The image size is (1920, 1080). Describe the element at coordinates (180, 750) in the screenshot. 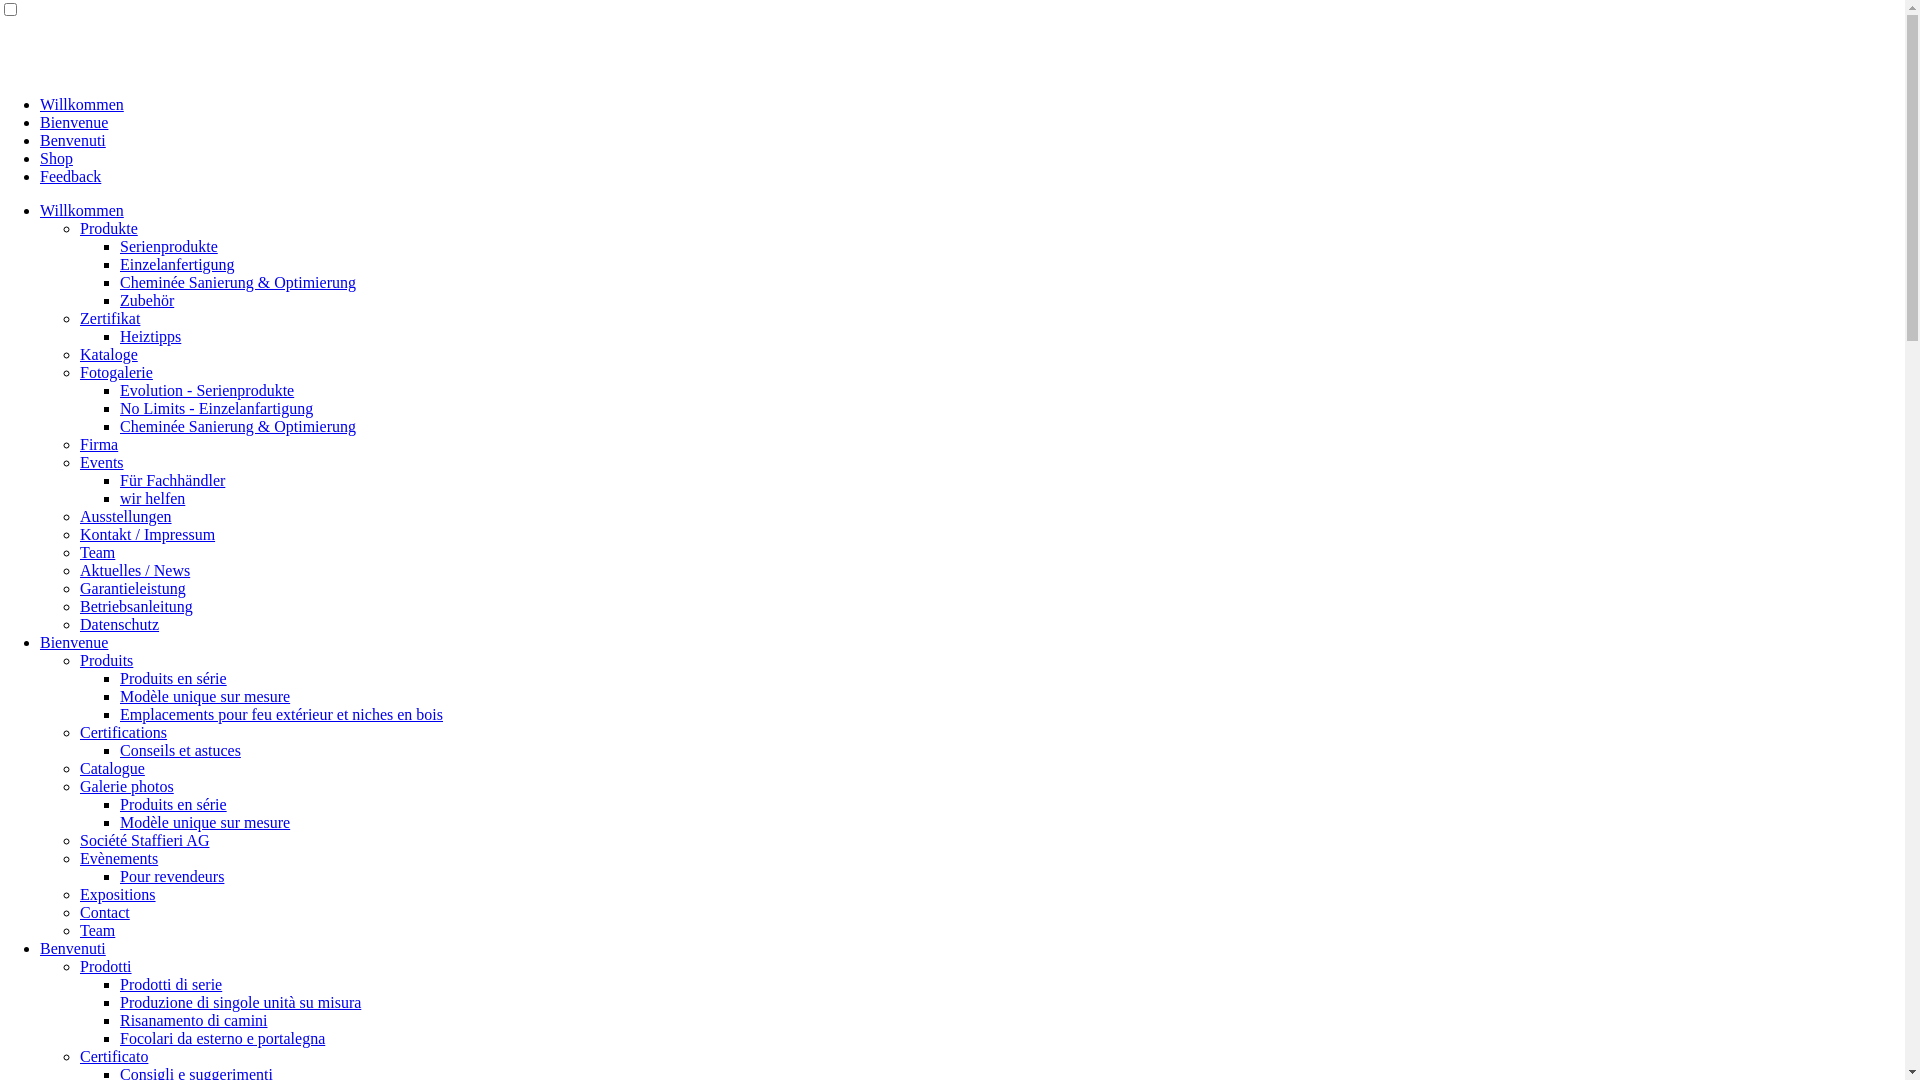

I see `Conseils et astuces` at that location.